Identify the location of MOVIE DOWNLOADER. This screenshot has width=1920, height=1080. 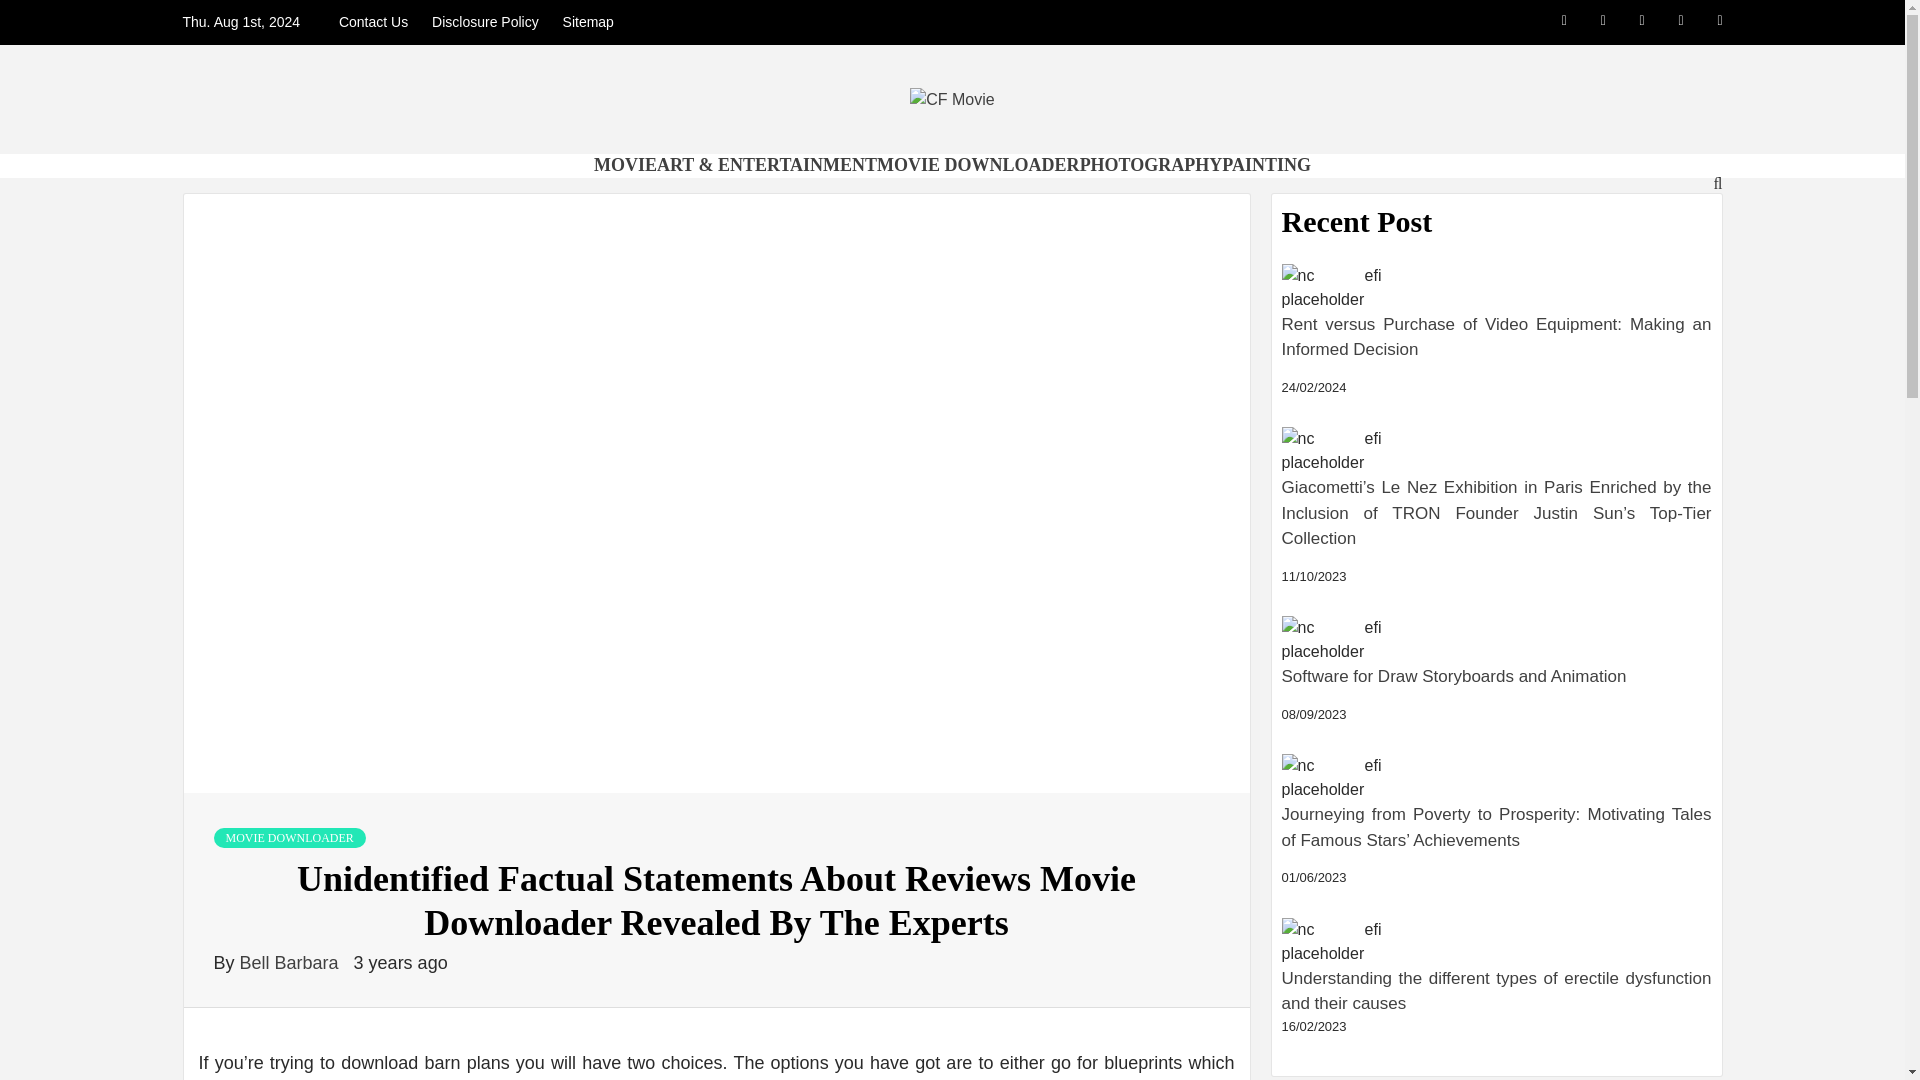
(290, 838).